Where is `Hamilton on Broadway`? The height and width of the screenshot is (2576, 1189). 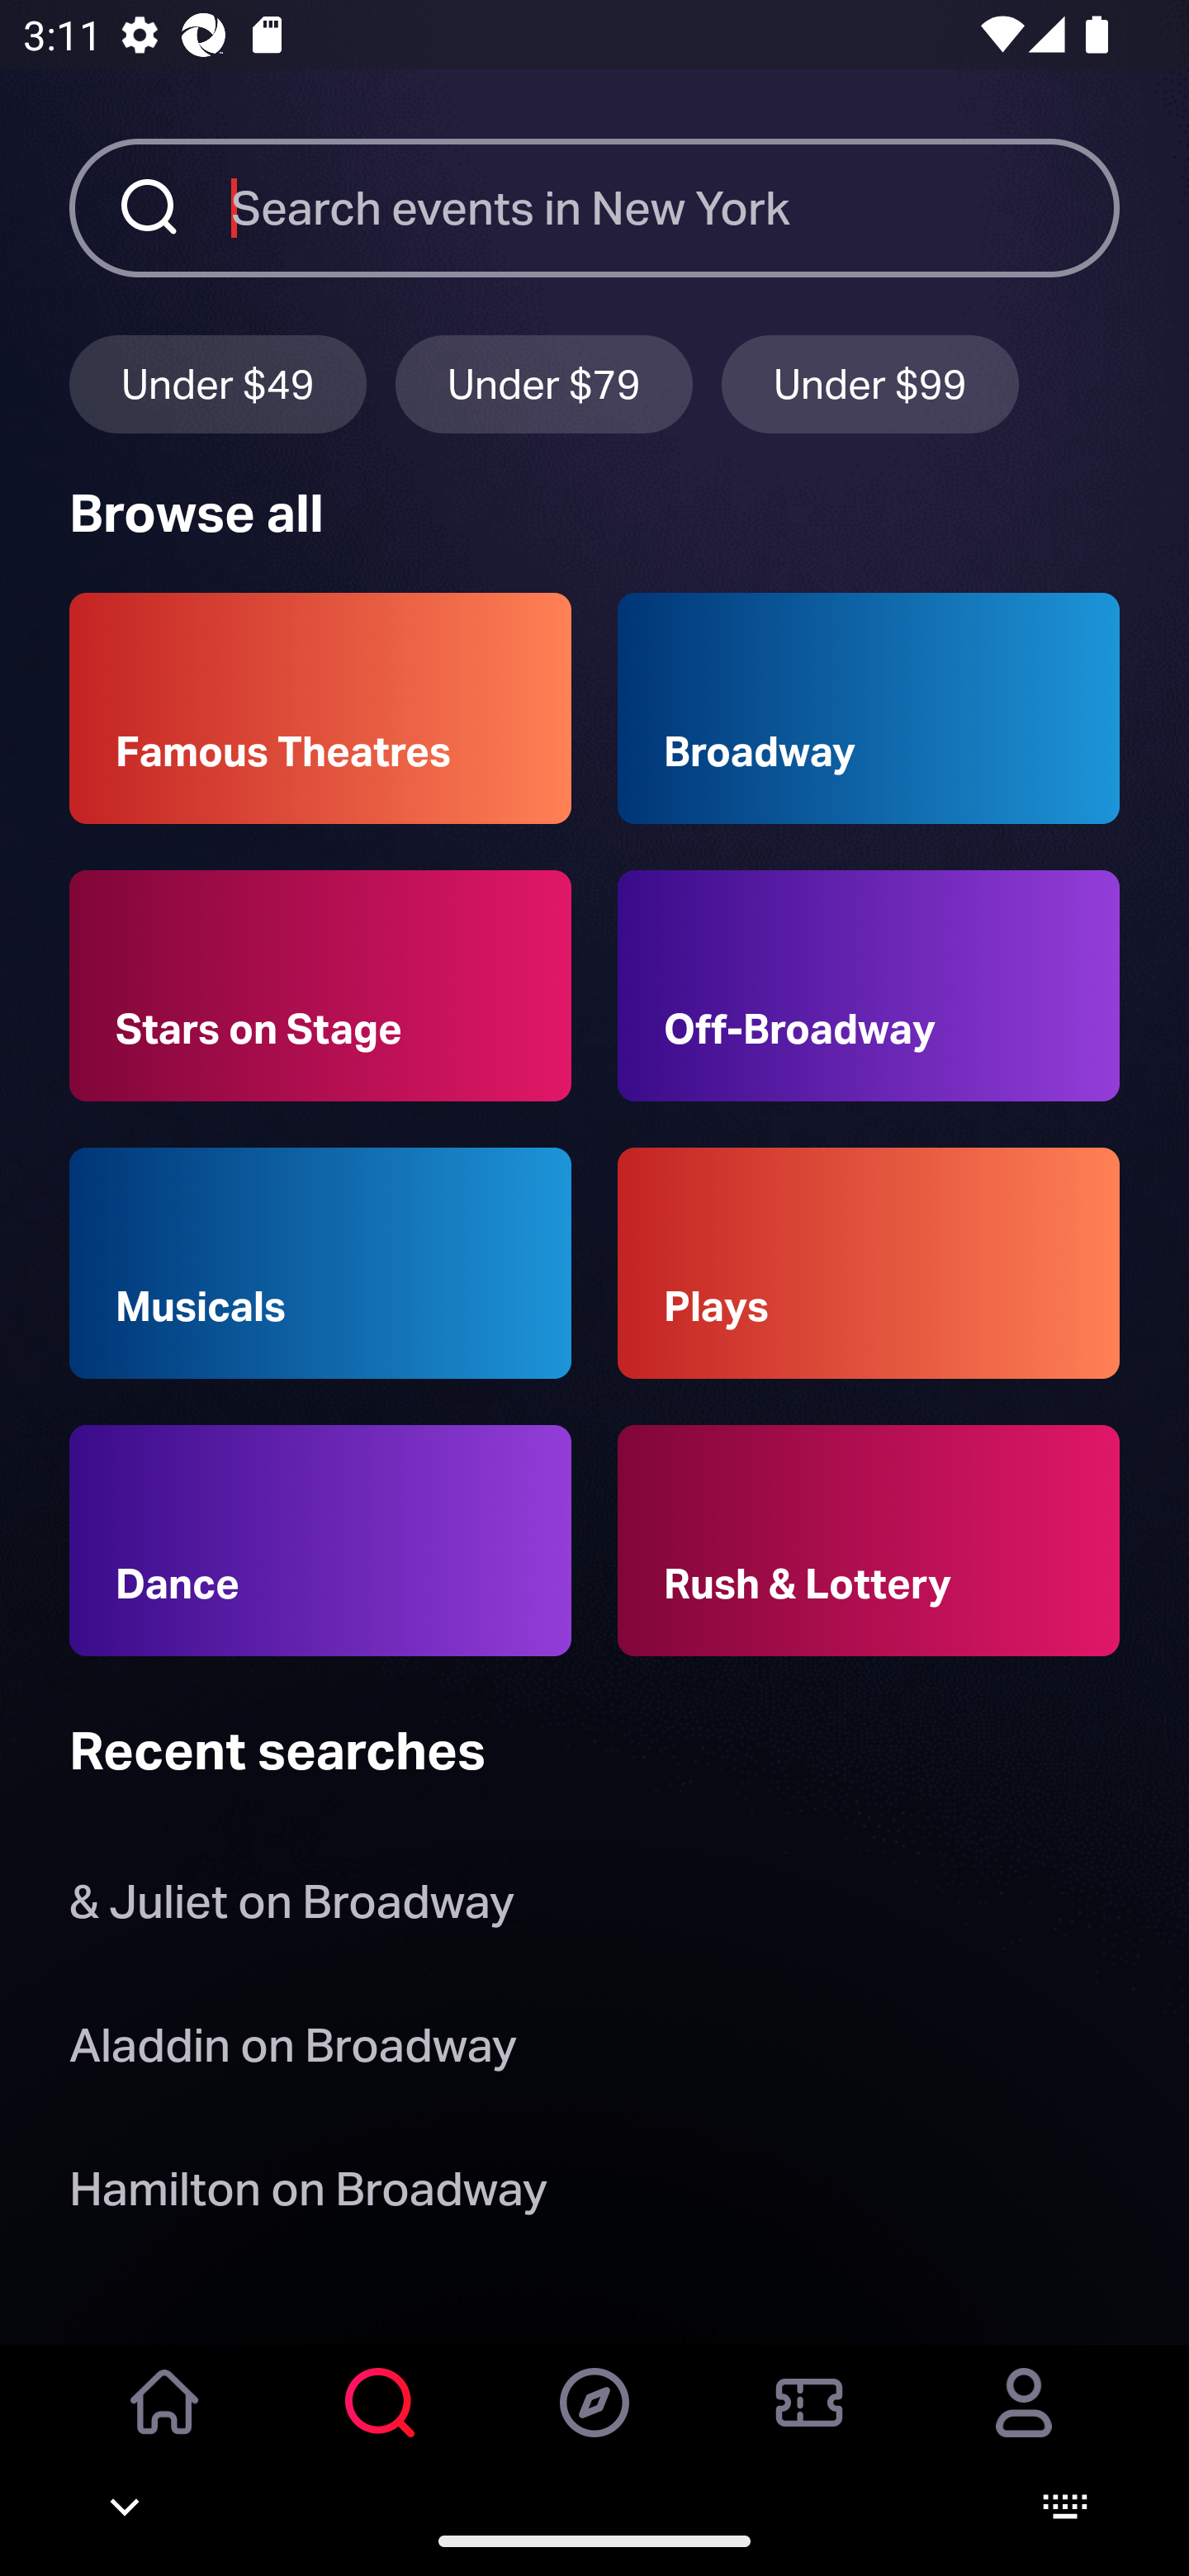
Hamilton on Broadway is located at coordinates (308, 2195).